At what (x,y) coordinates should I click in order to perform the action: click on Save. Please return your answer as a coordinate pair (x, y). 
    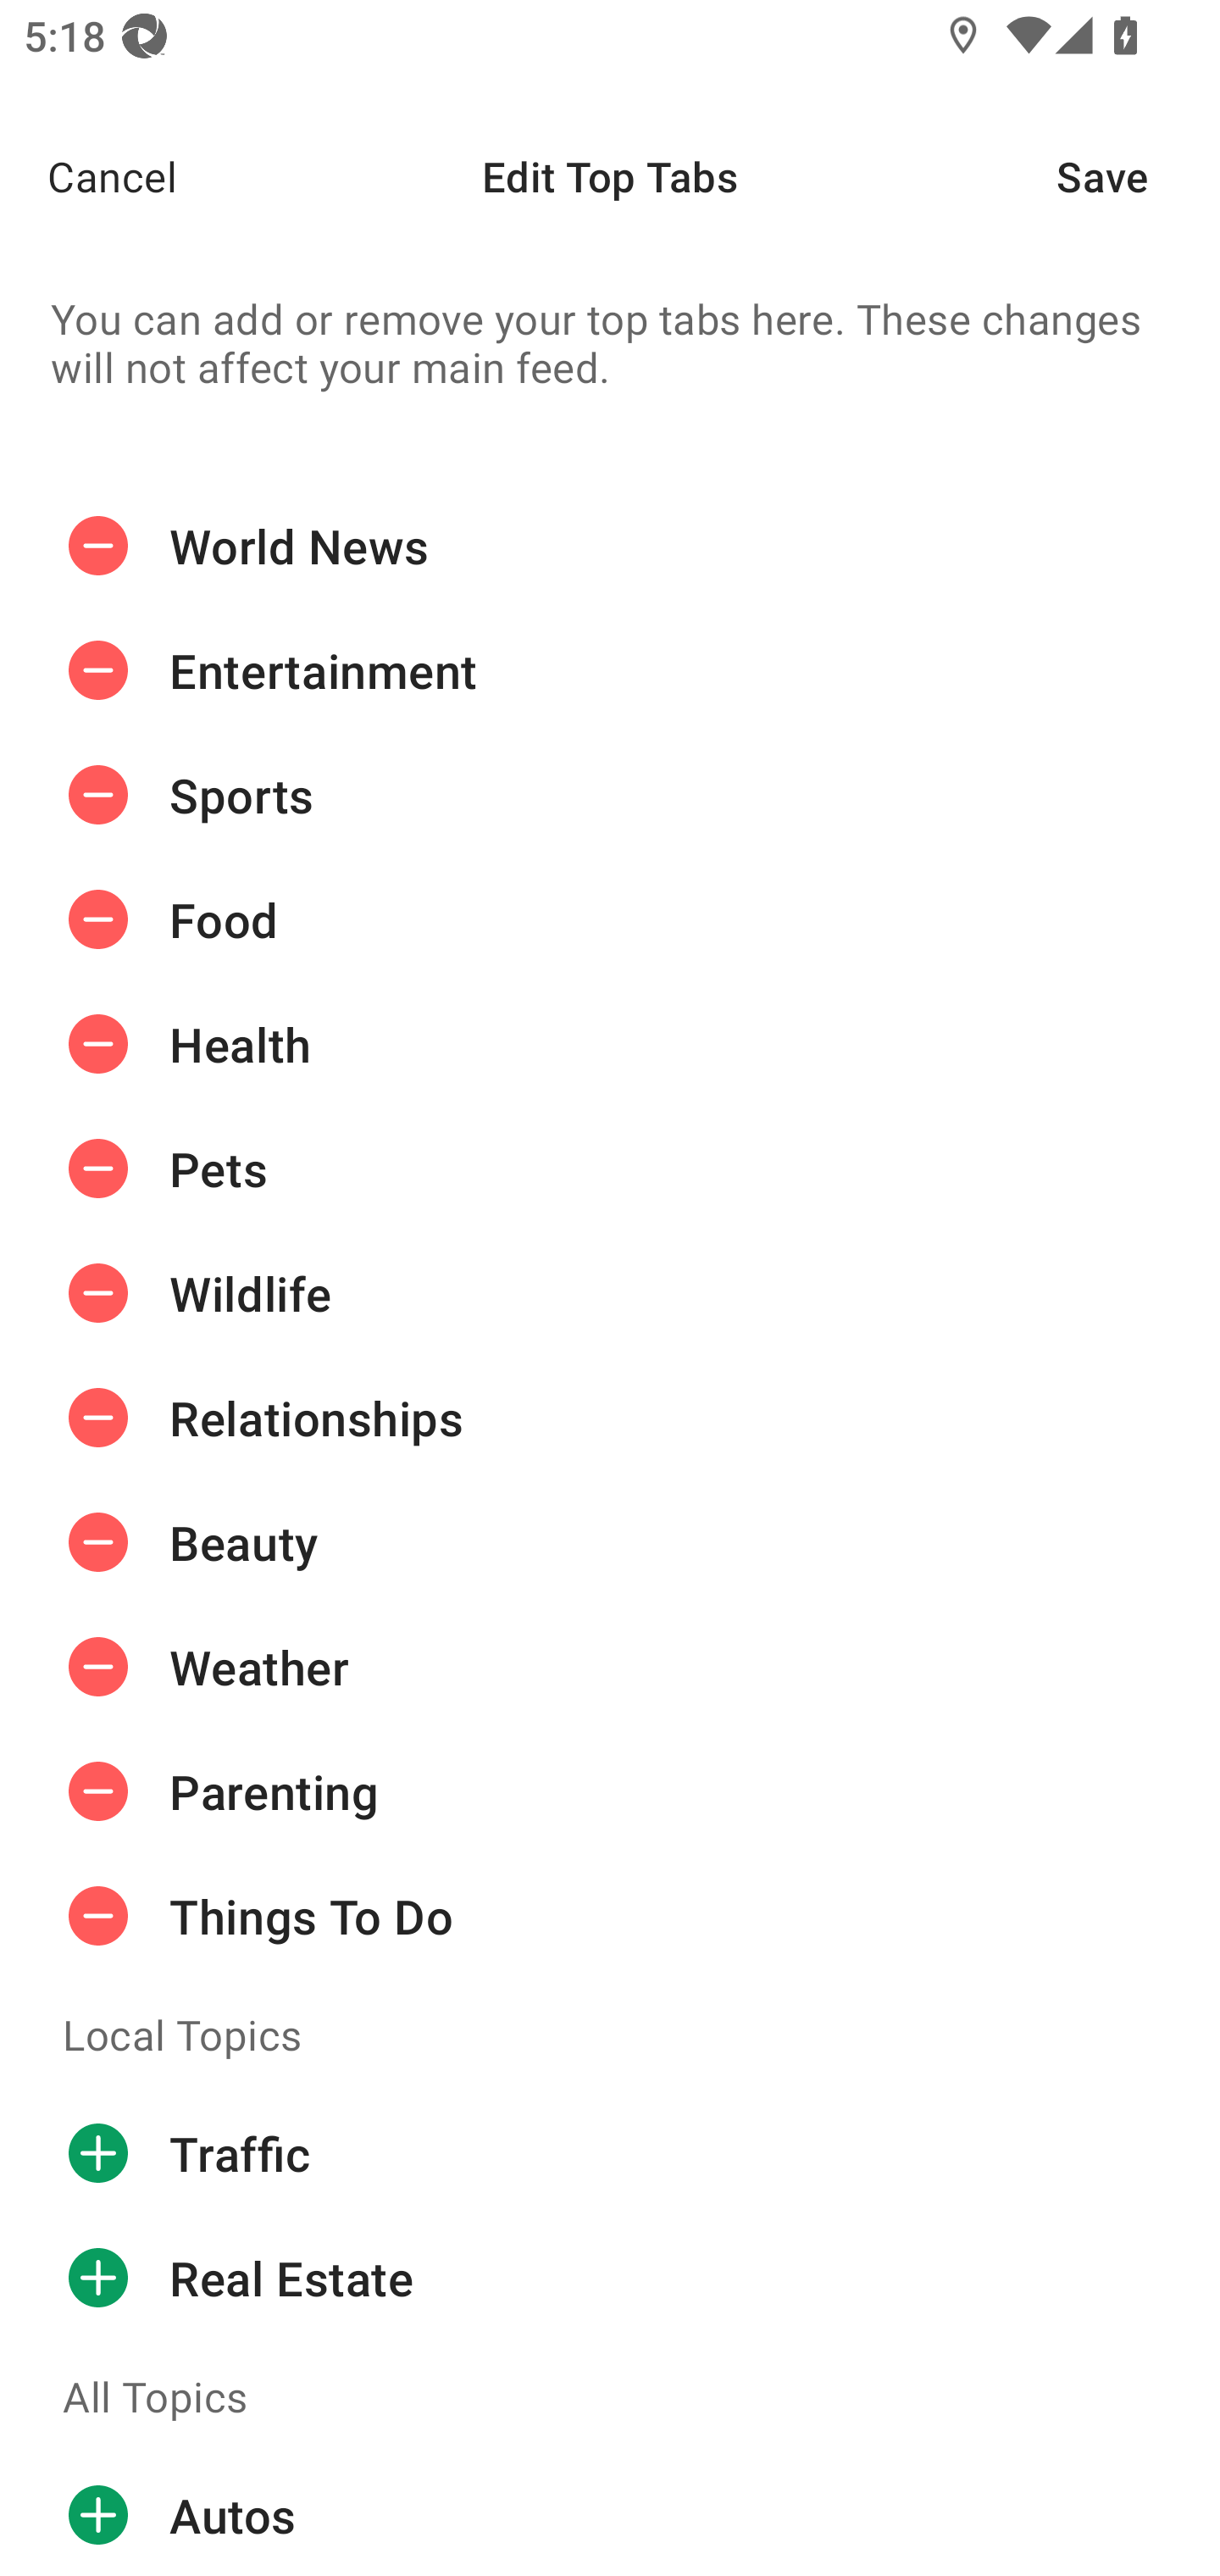
    Looking at the image, I should click on (1139, 176).